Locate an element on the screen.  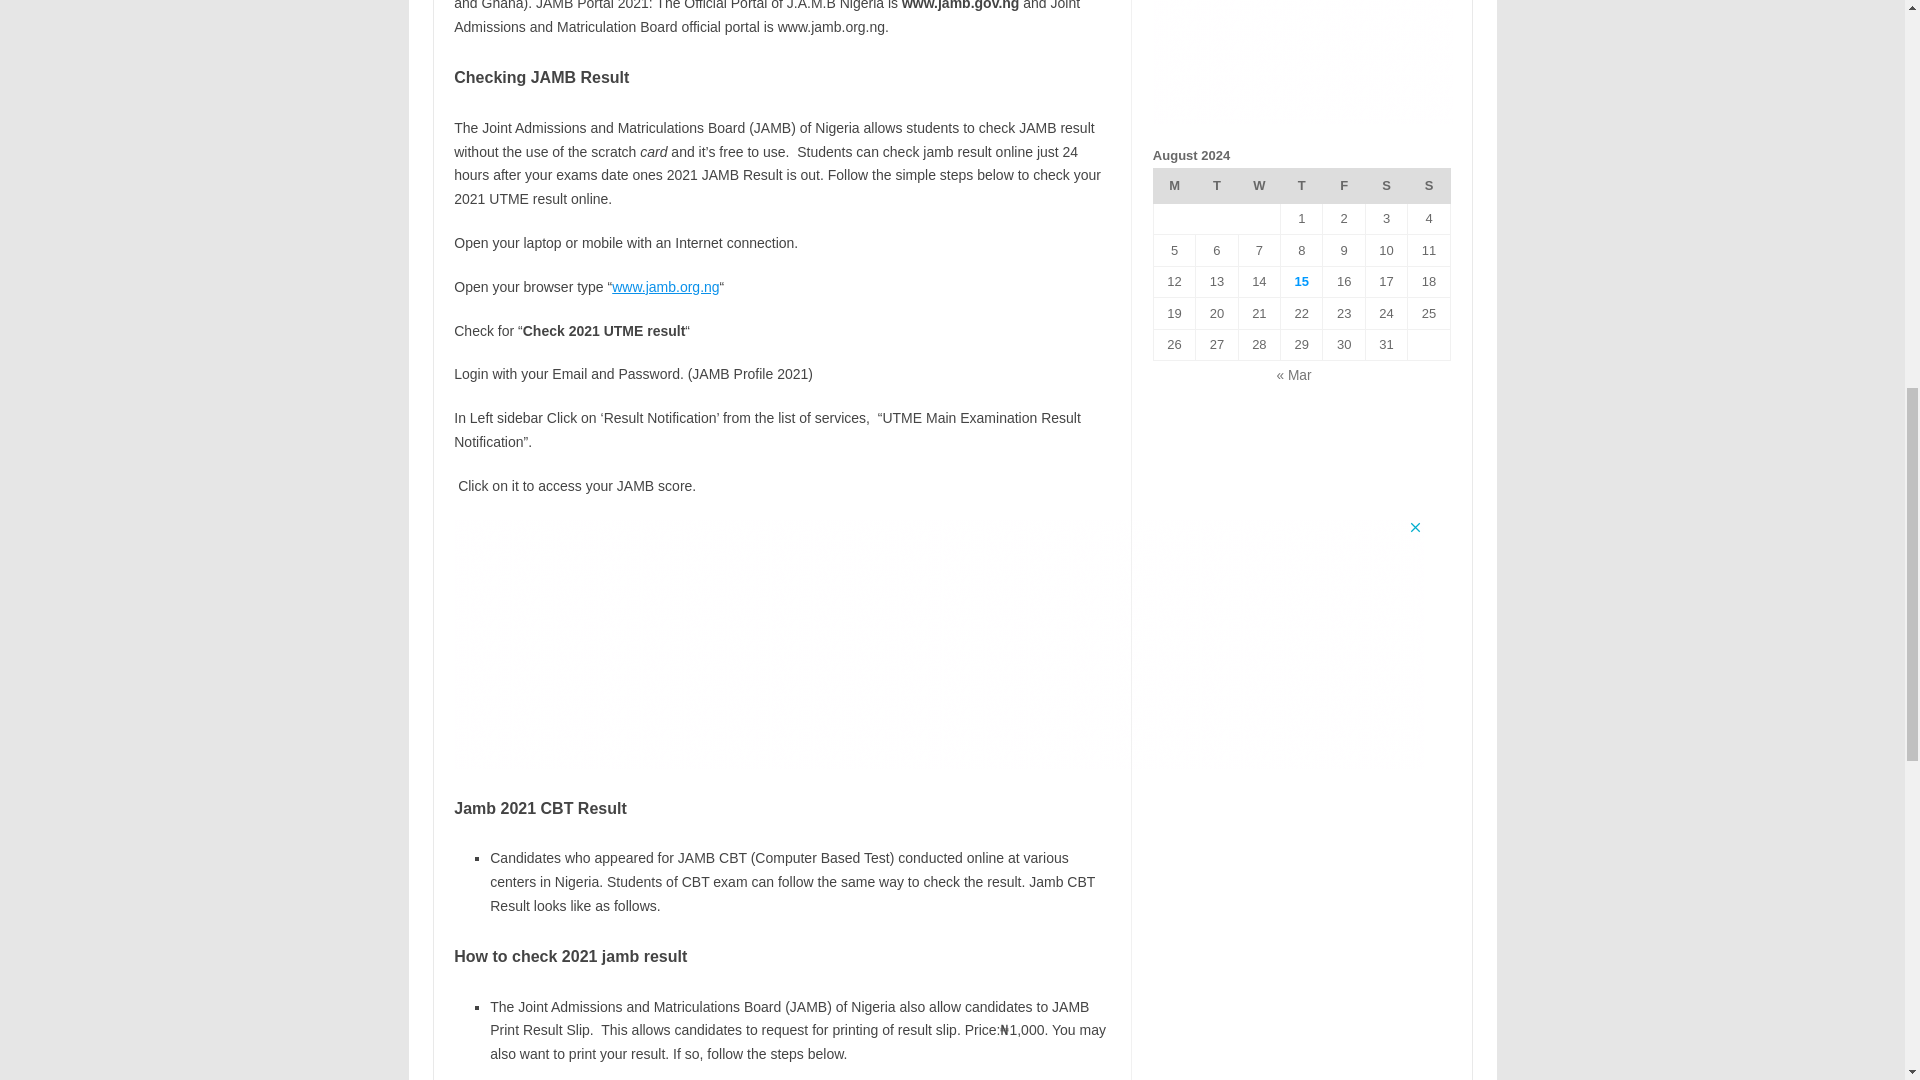
www.jamb.org.ng is located at coordinates (665, 286).